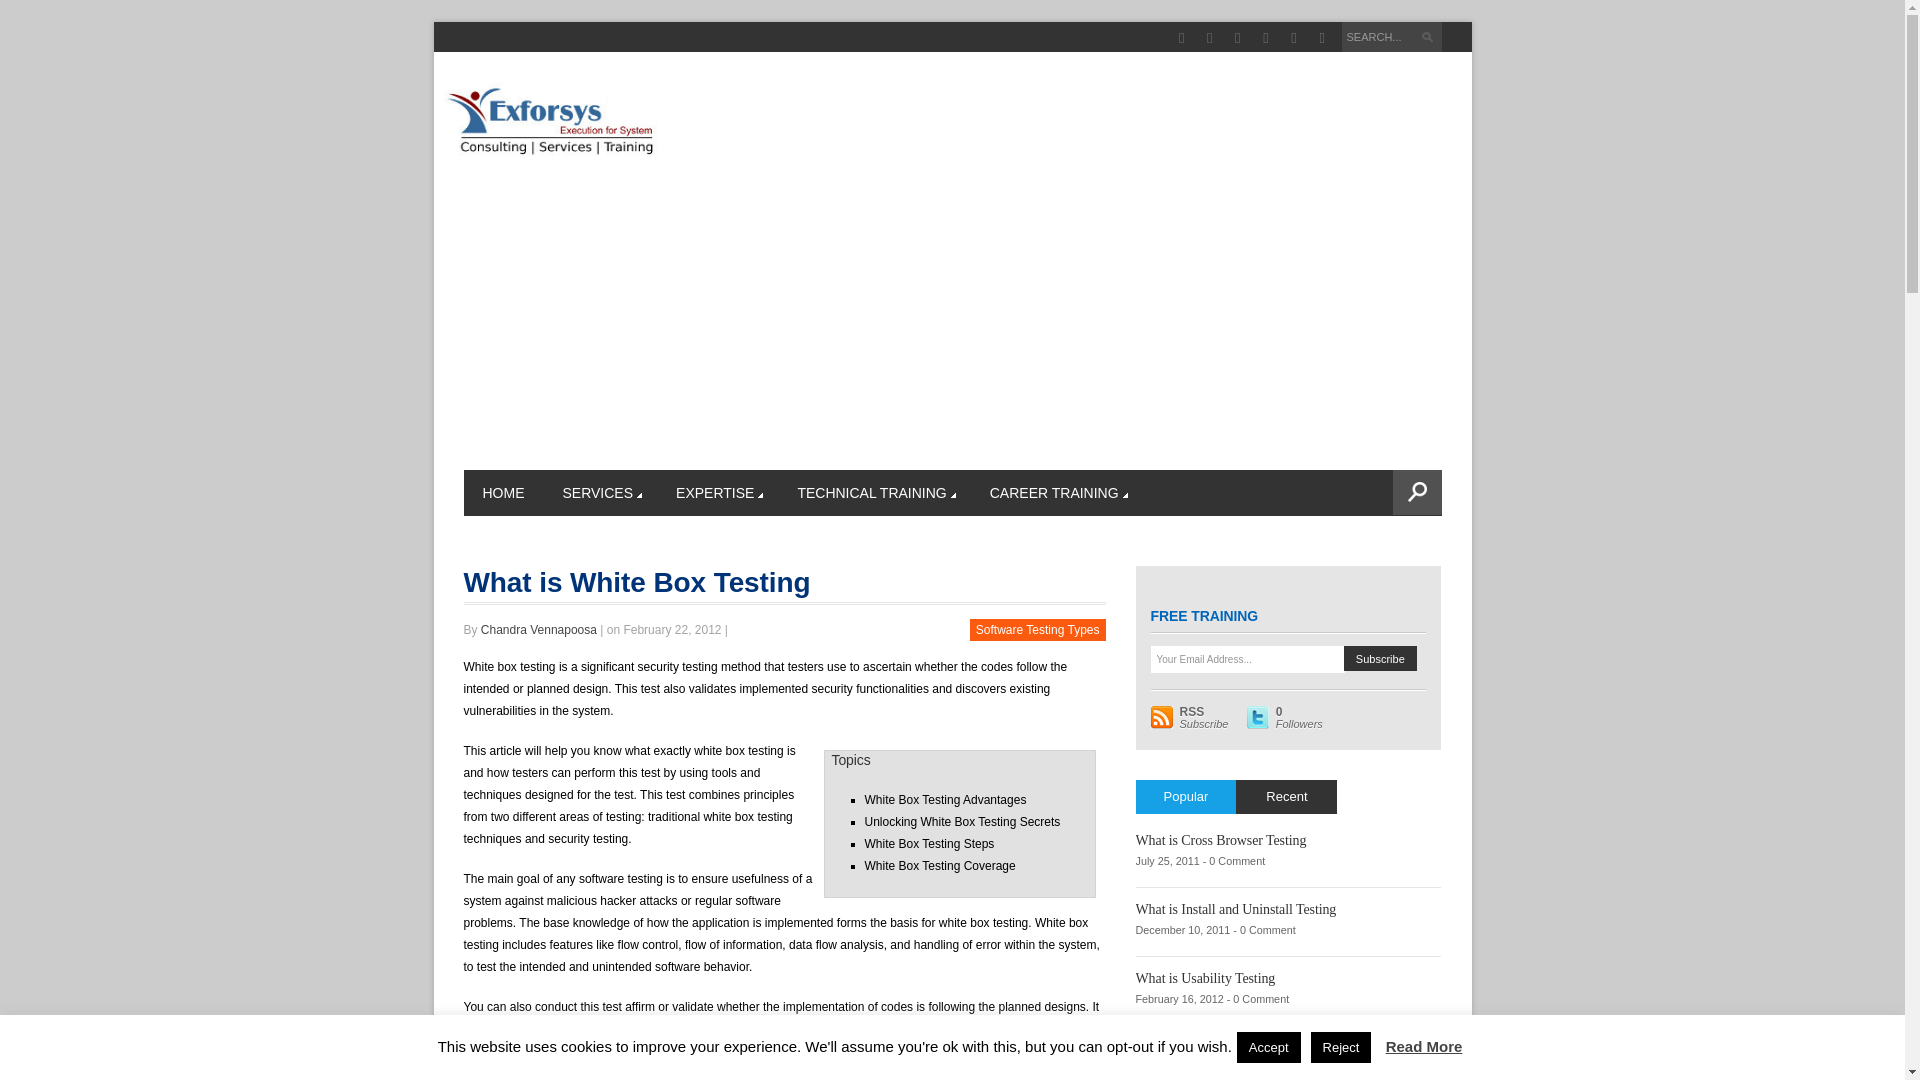  What do you see at coordinates (1392, 36) in the screenshot?
I see `SEARCH...` at bounding box center [1392, 36].